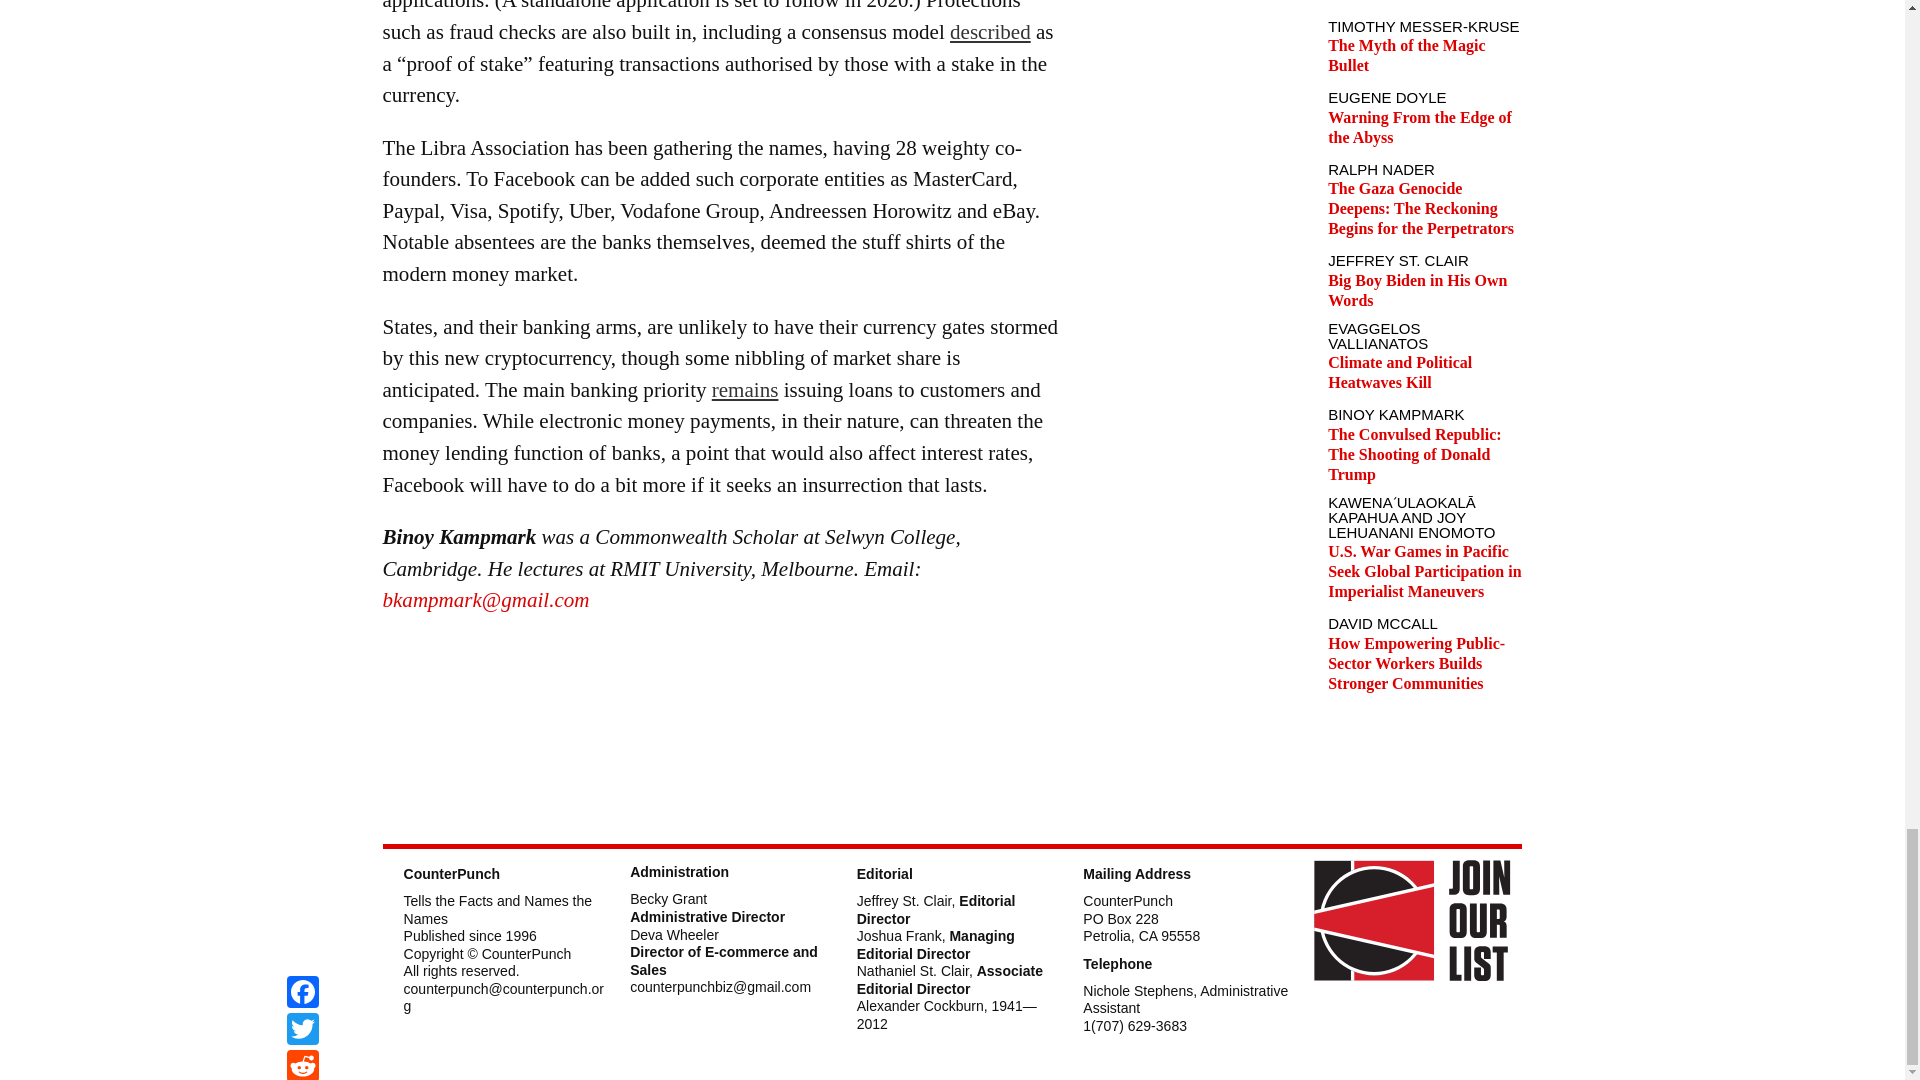 The width and height of the screenshot is (1920, 1080). Describe the element at coordinates (990, 32) in the screenshot. I see `described` at that location.